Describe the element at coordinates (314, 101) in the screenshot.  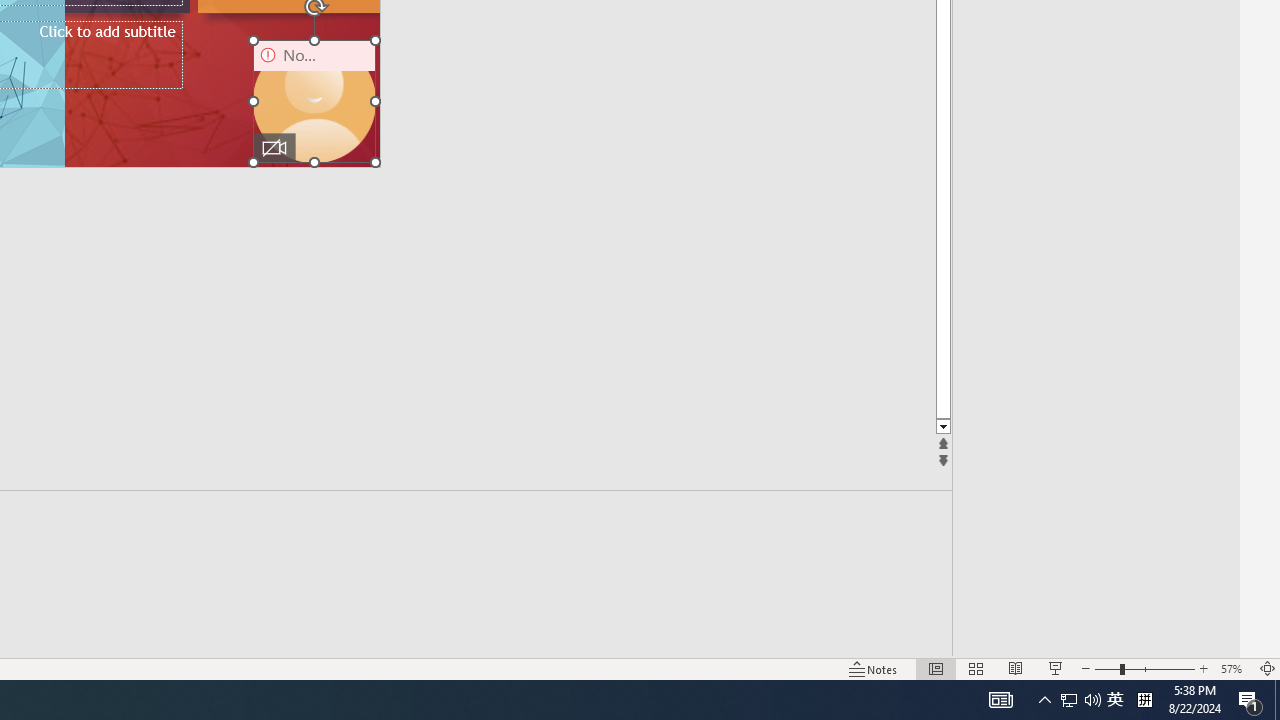
I see `Camera 14, No camera detected.` at that location.